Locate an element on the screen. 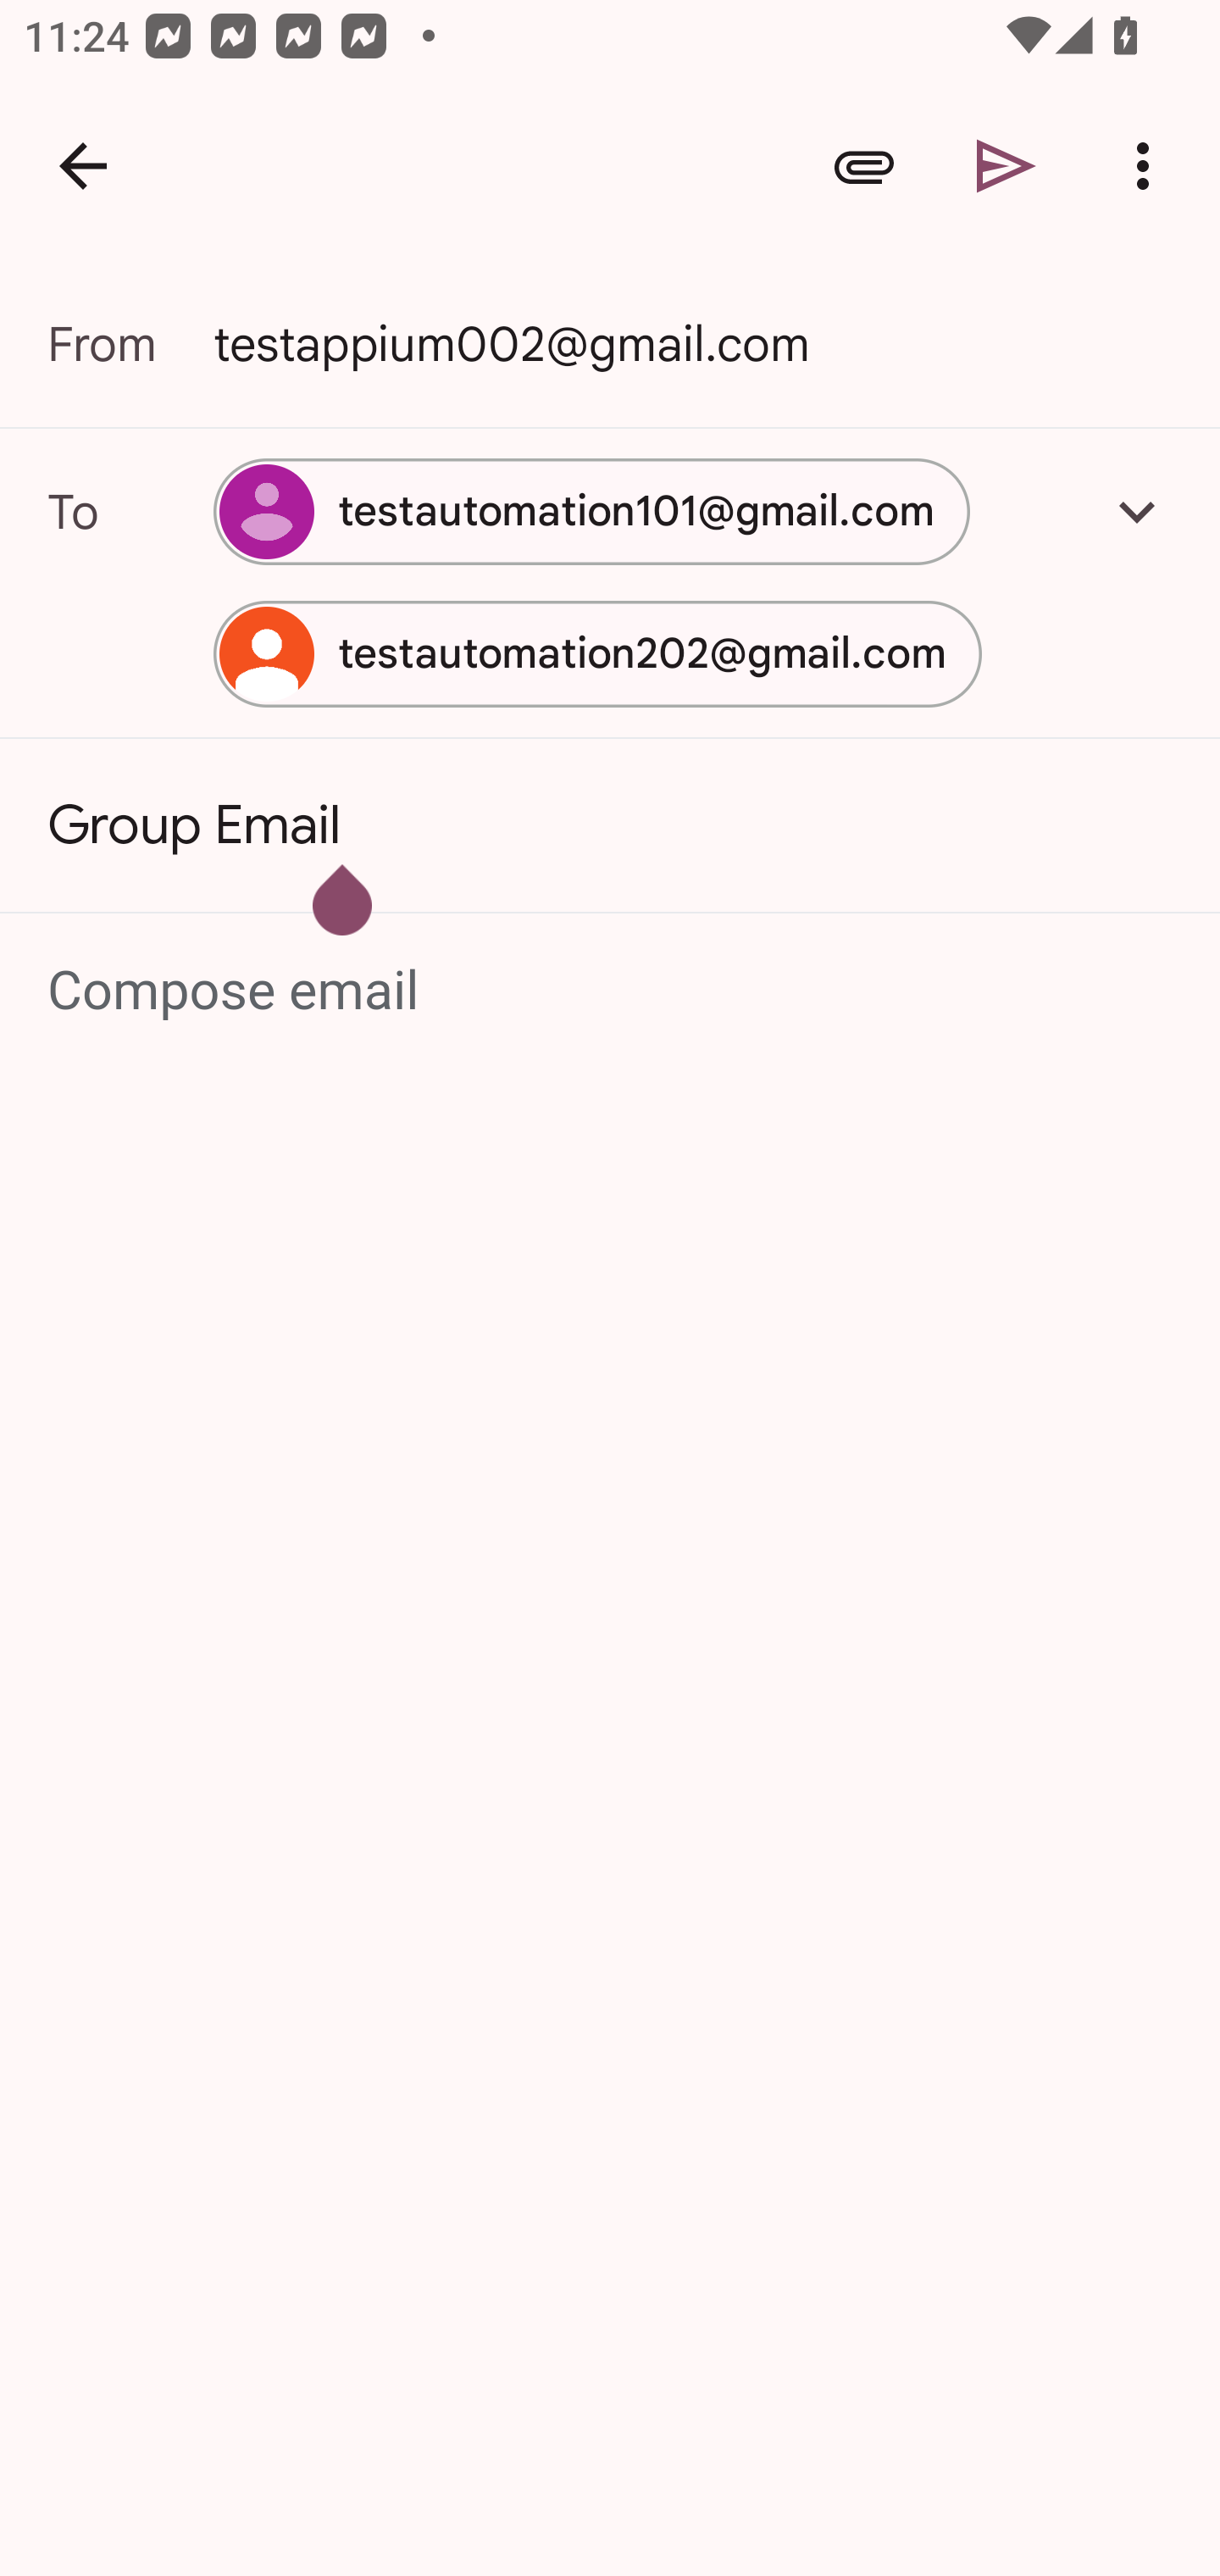  Group Email is located at coordinates (610, 825).